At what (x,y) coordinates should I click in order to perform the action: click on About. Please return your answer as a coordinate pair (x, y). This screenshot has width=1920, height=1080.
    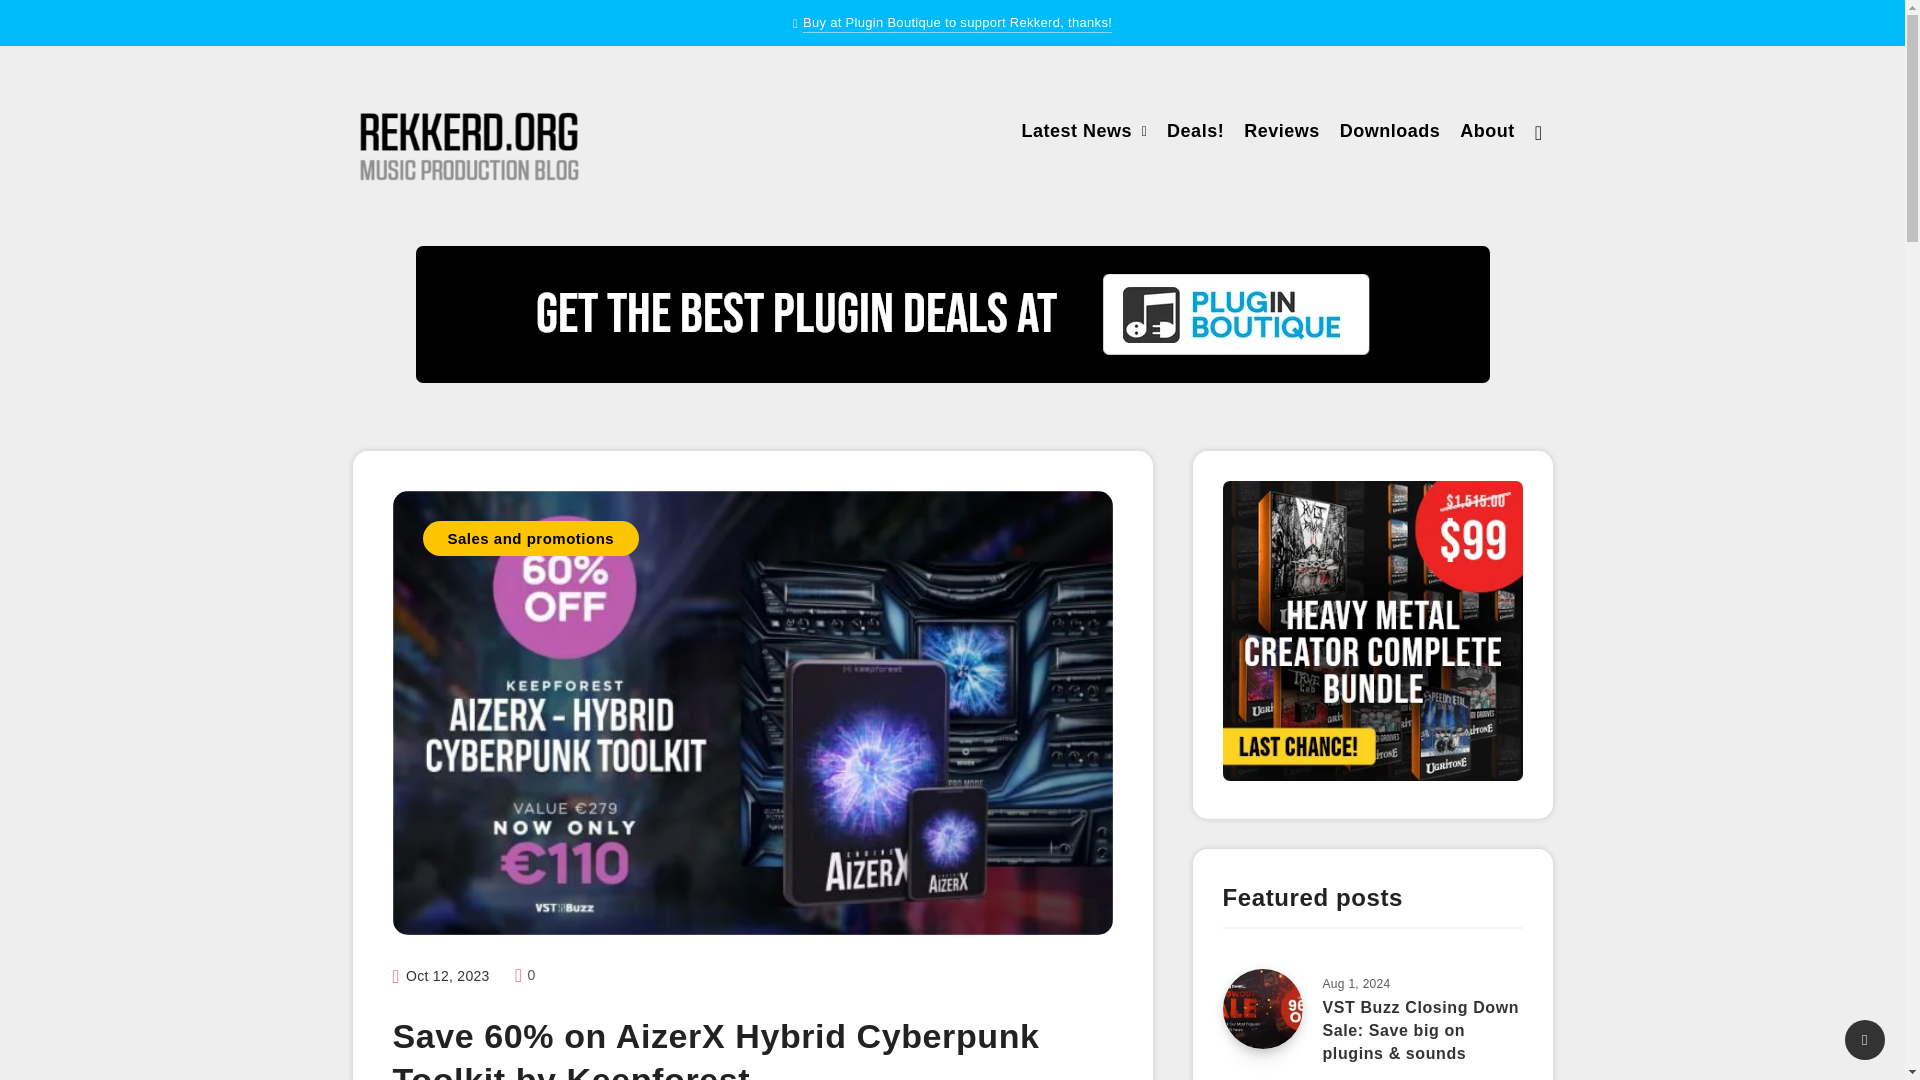
    Looking at the image, I should click on (1486, 133).